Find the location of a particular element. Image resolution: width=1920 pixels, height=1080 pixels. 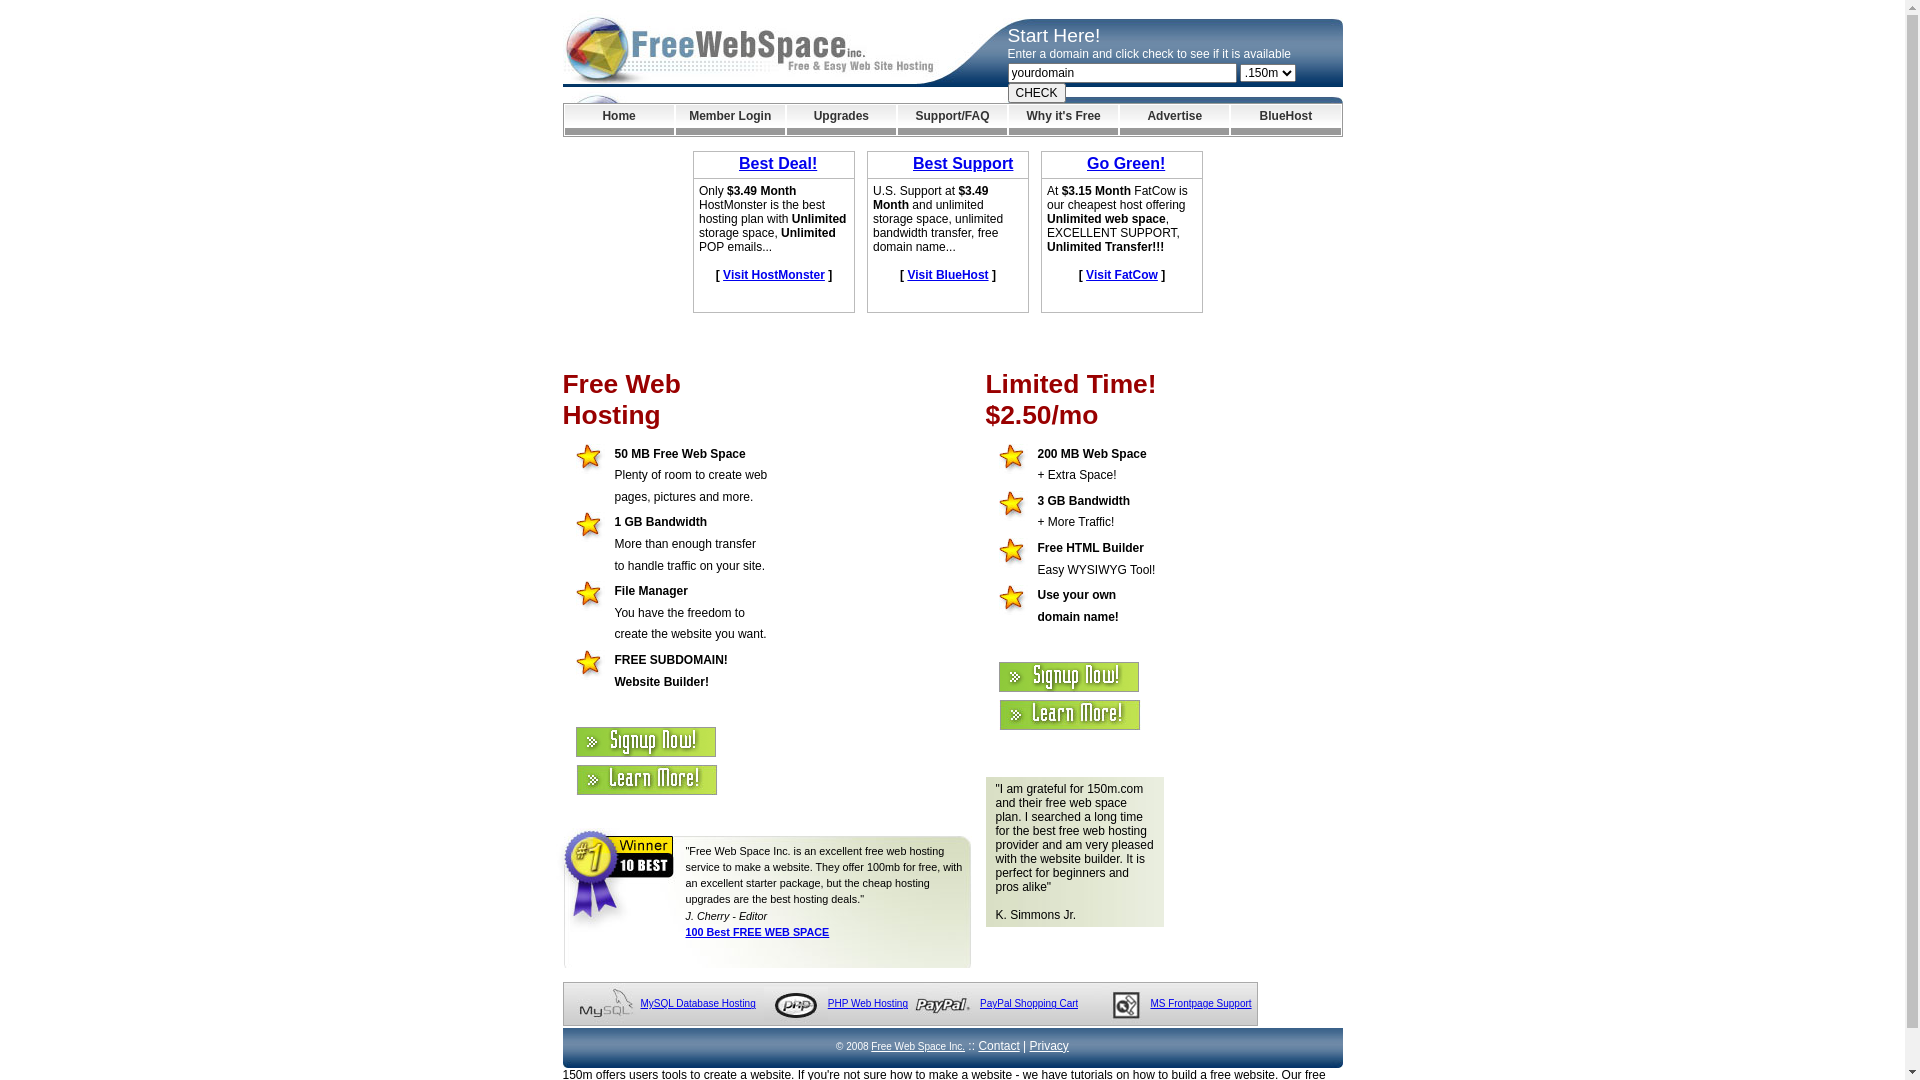

Member Login is located at coordinates (730, 120).